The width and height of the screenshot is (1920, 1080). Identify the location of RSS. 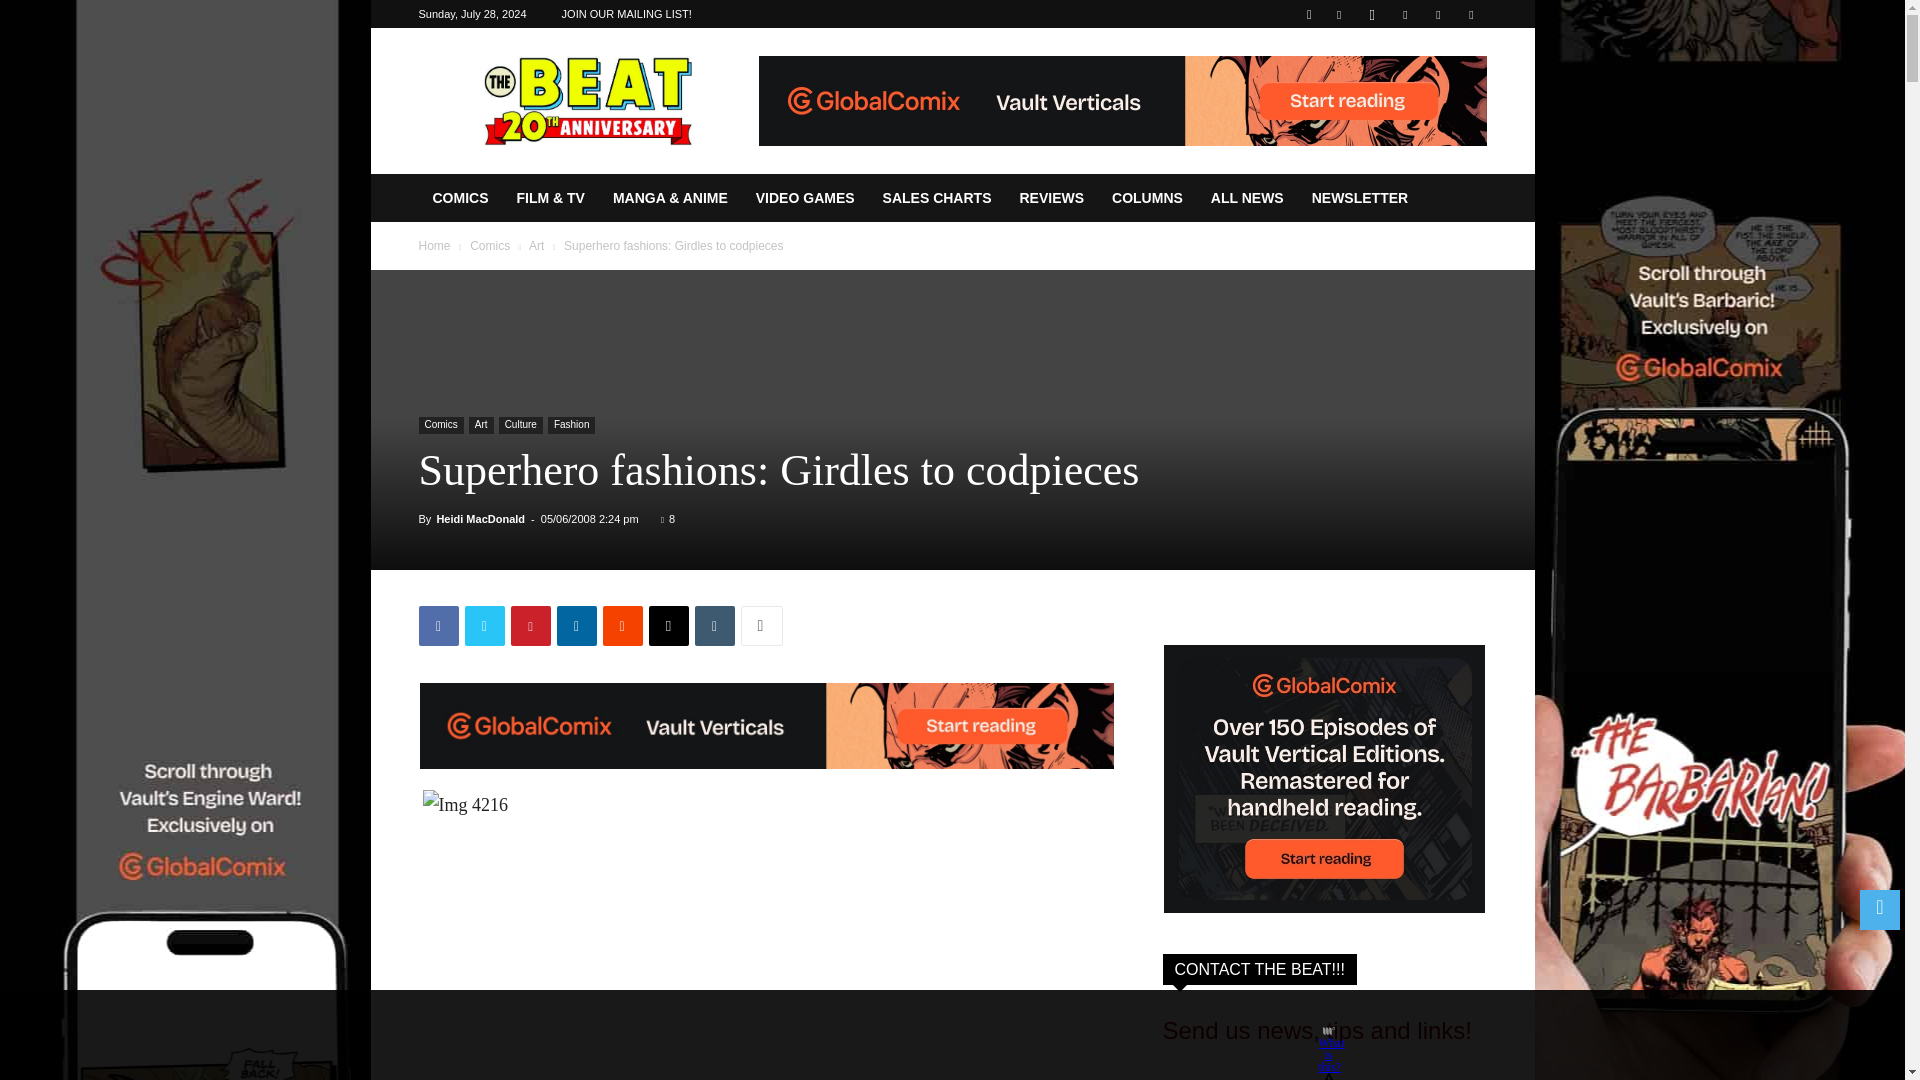
(1405, 14).